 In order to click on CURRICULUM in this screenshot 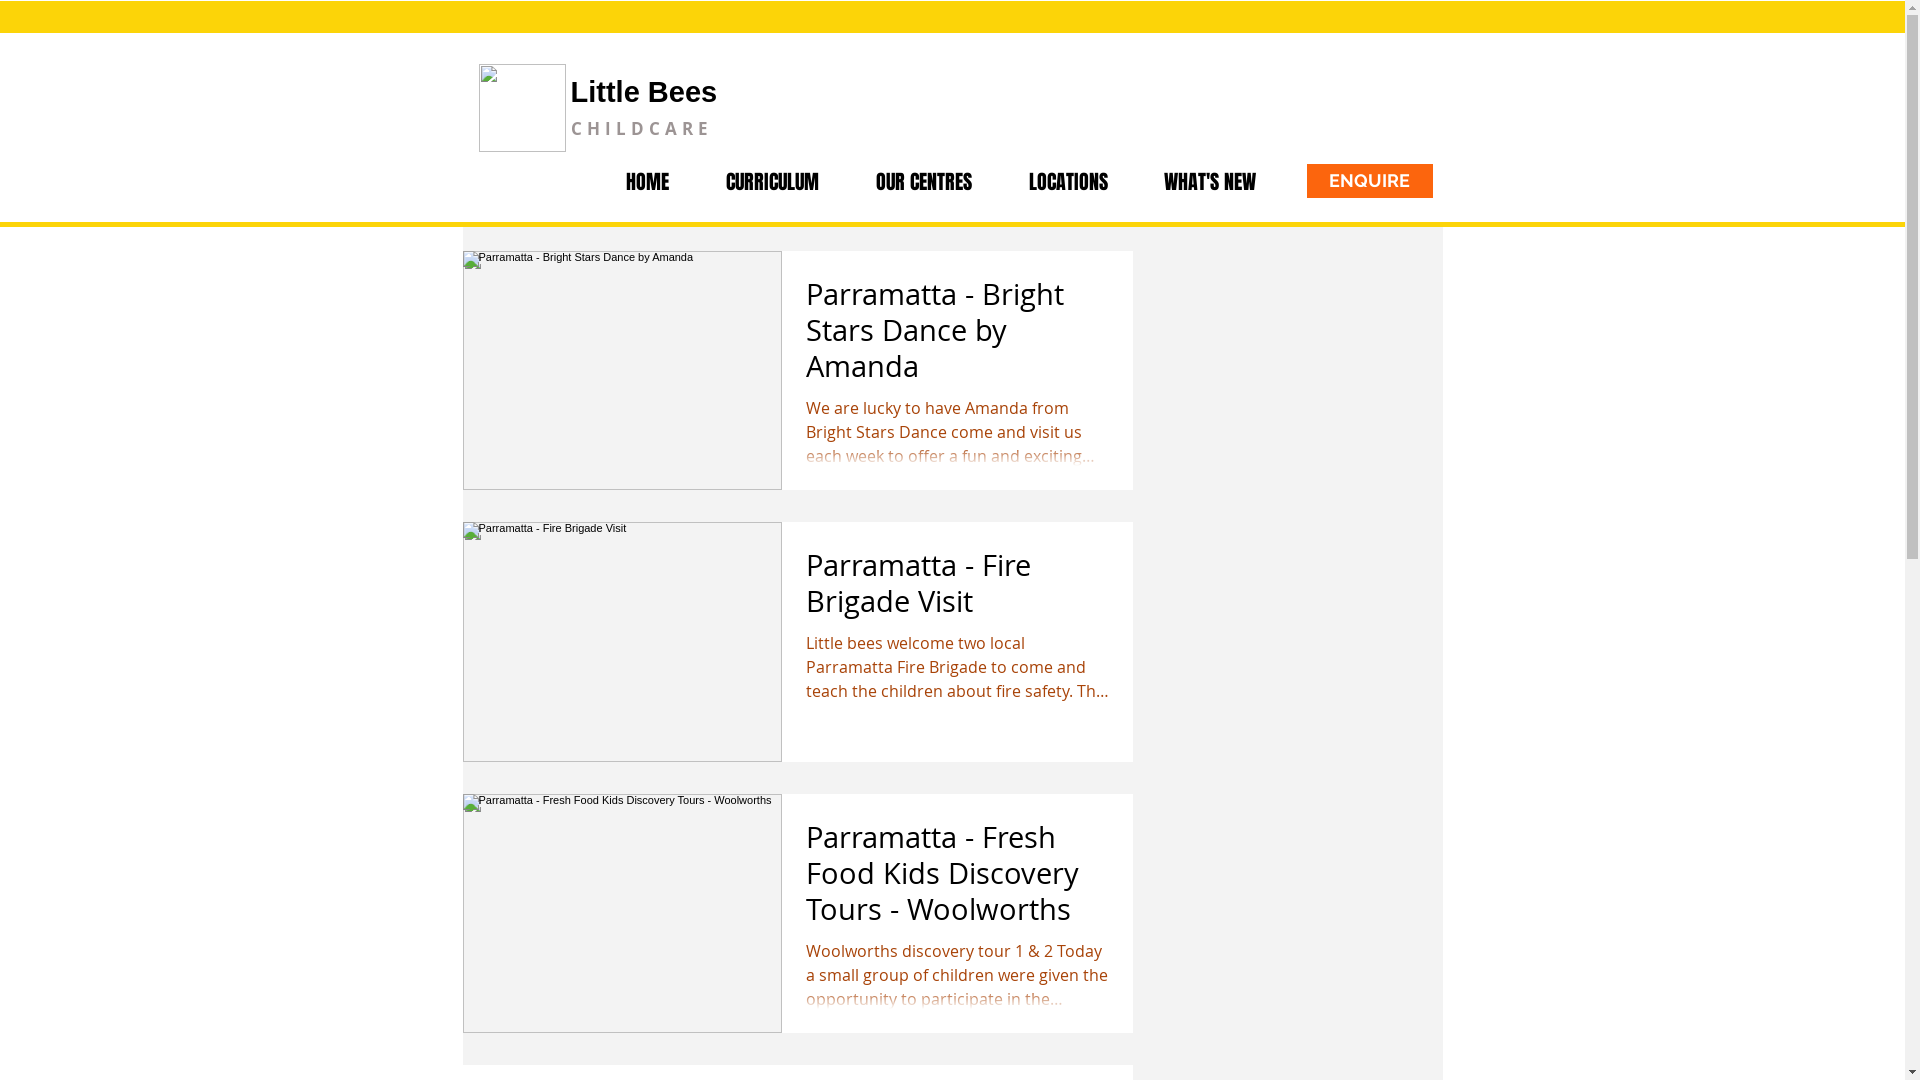, I will do `click(773, 182)`.